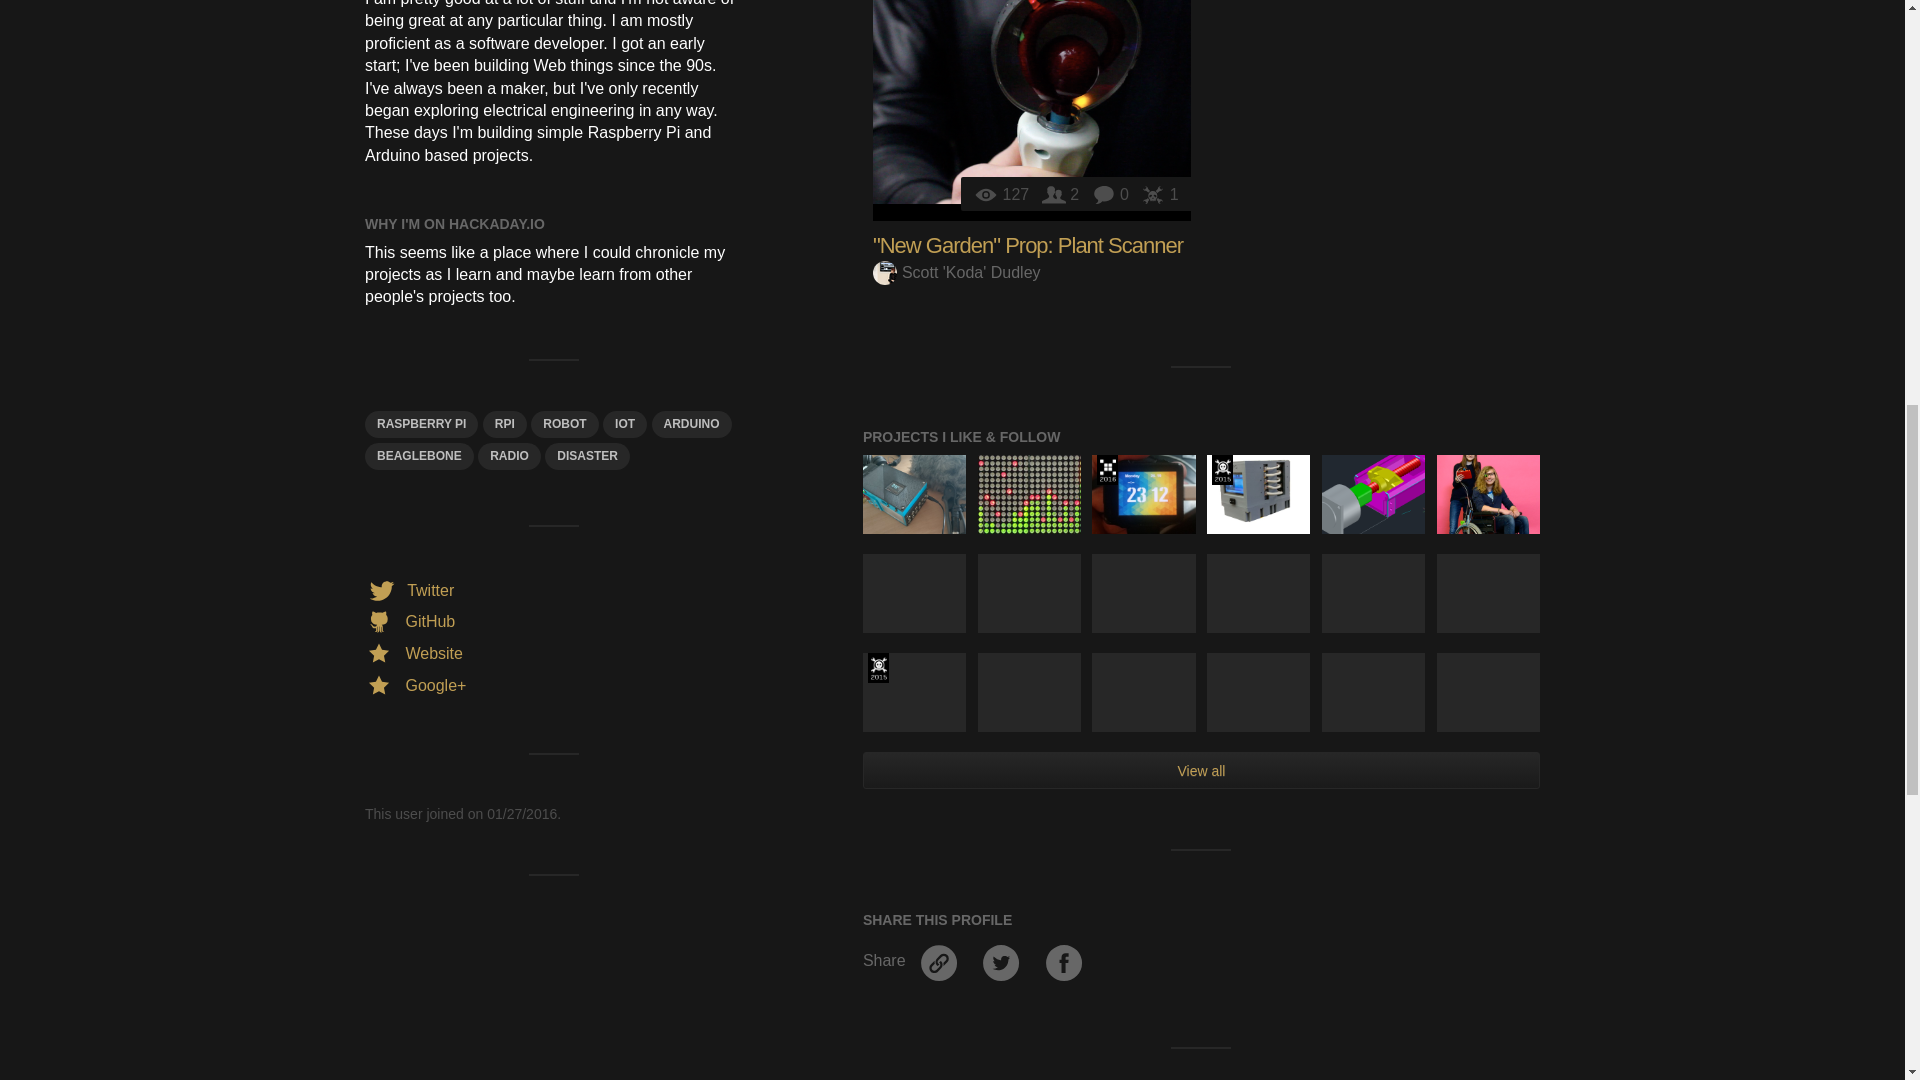  Describe the element at coordinates (504, 424) in the screenshot. I see `RPI` at that location.